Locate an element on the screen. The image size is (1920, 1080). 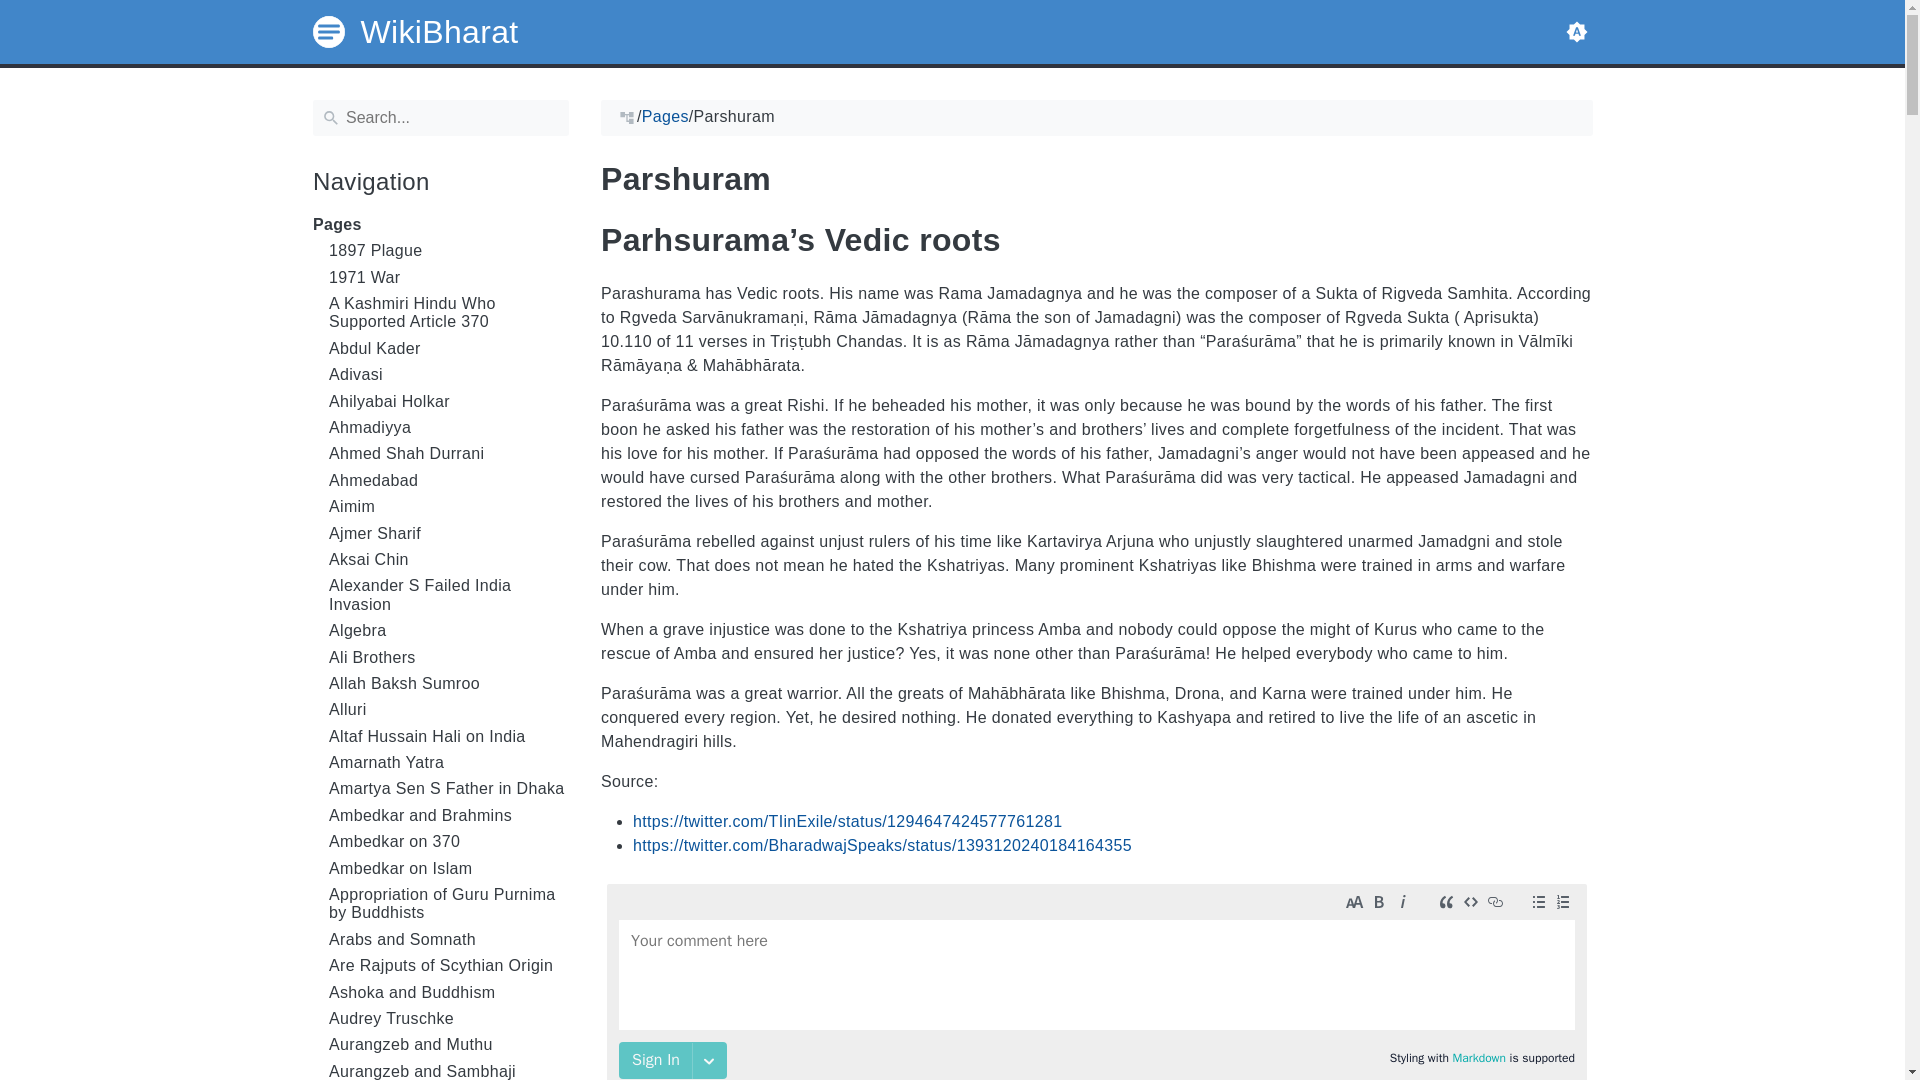
Alluri is located at coordinates (448, 710).